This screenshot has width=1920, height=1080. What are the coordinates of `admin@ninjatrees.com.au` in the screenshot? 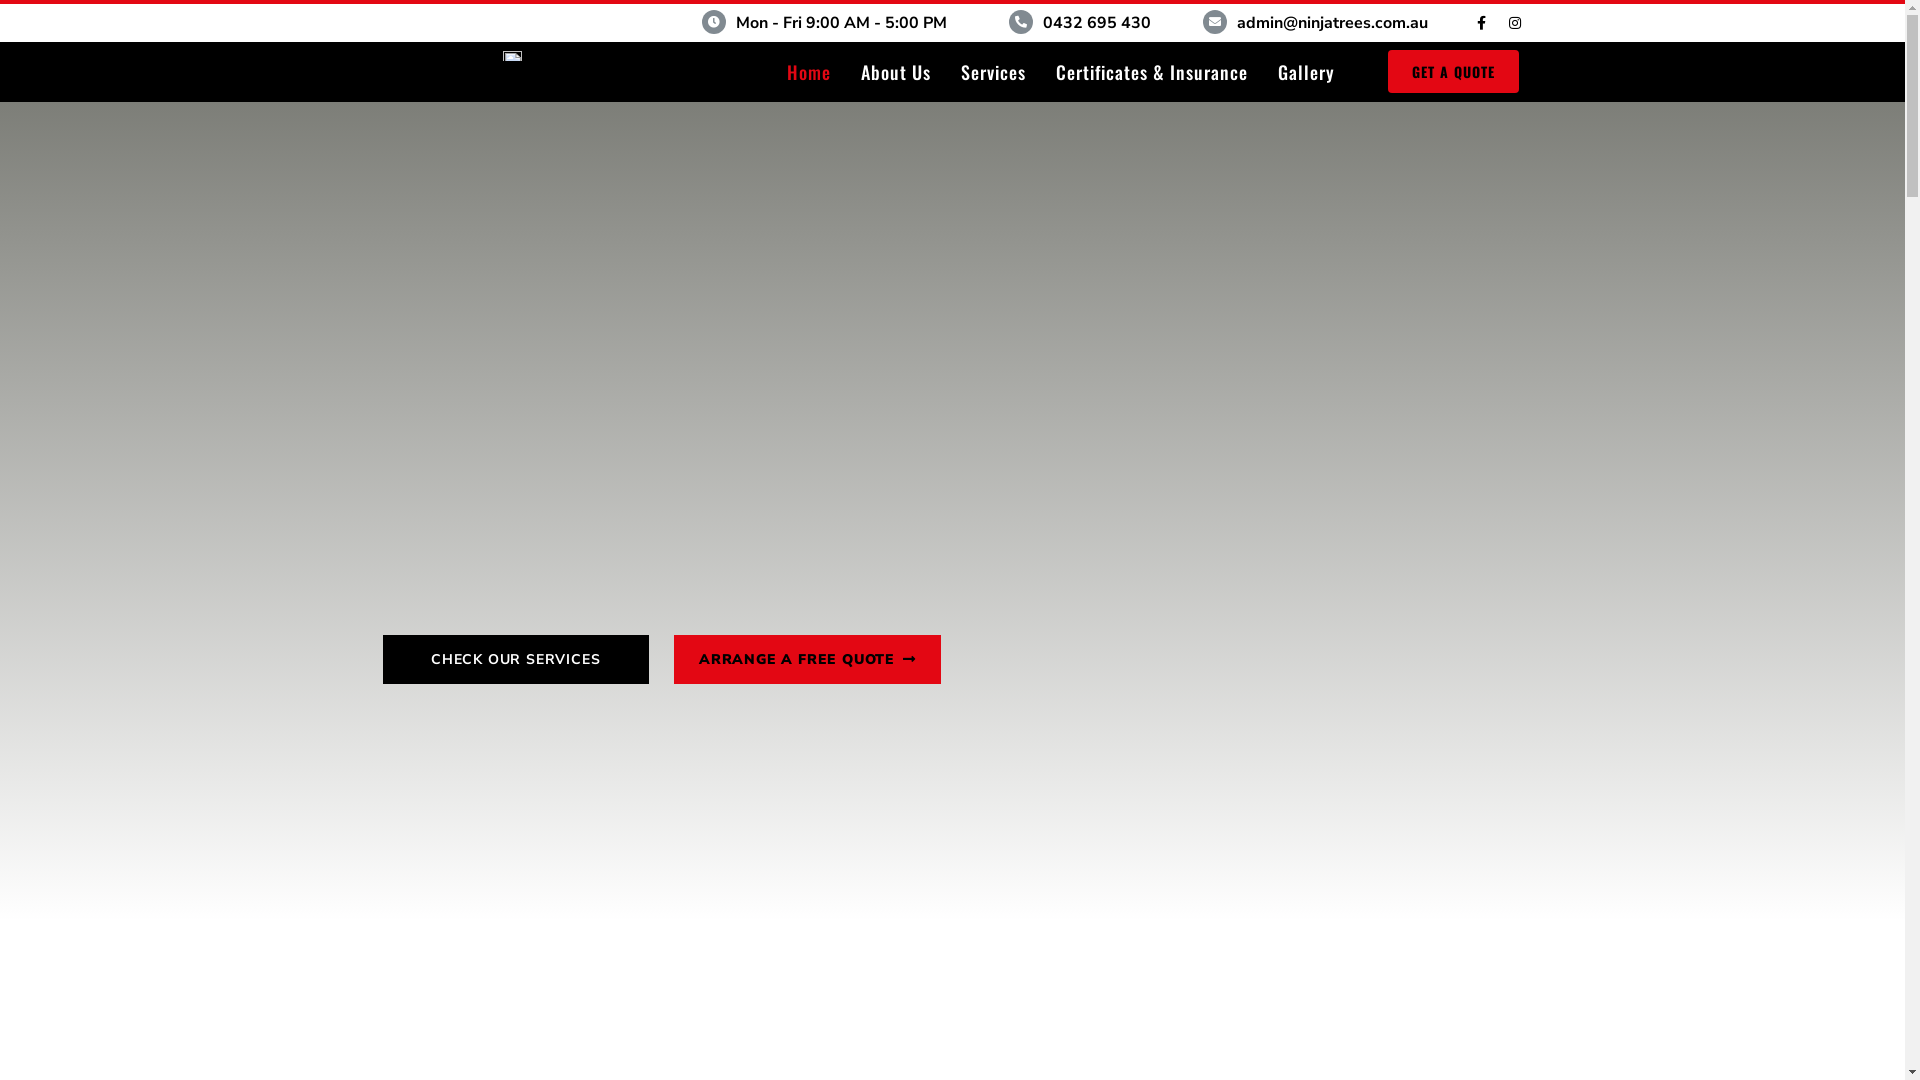 It's located at (1332, 23).